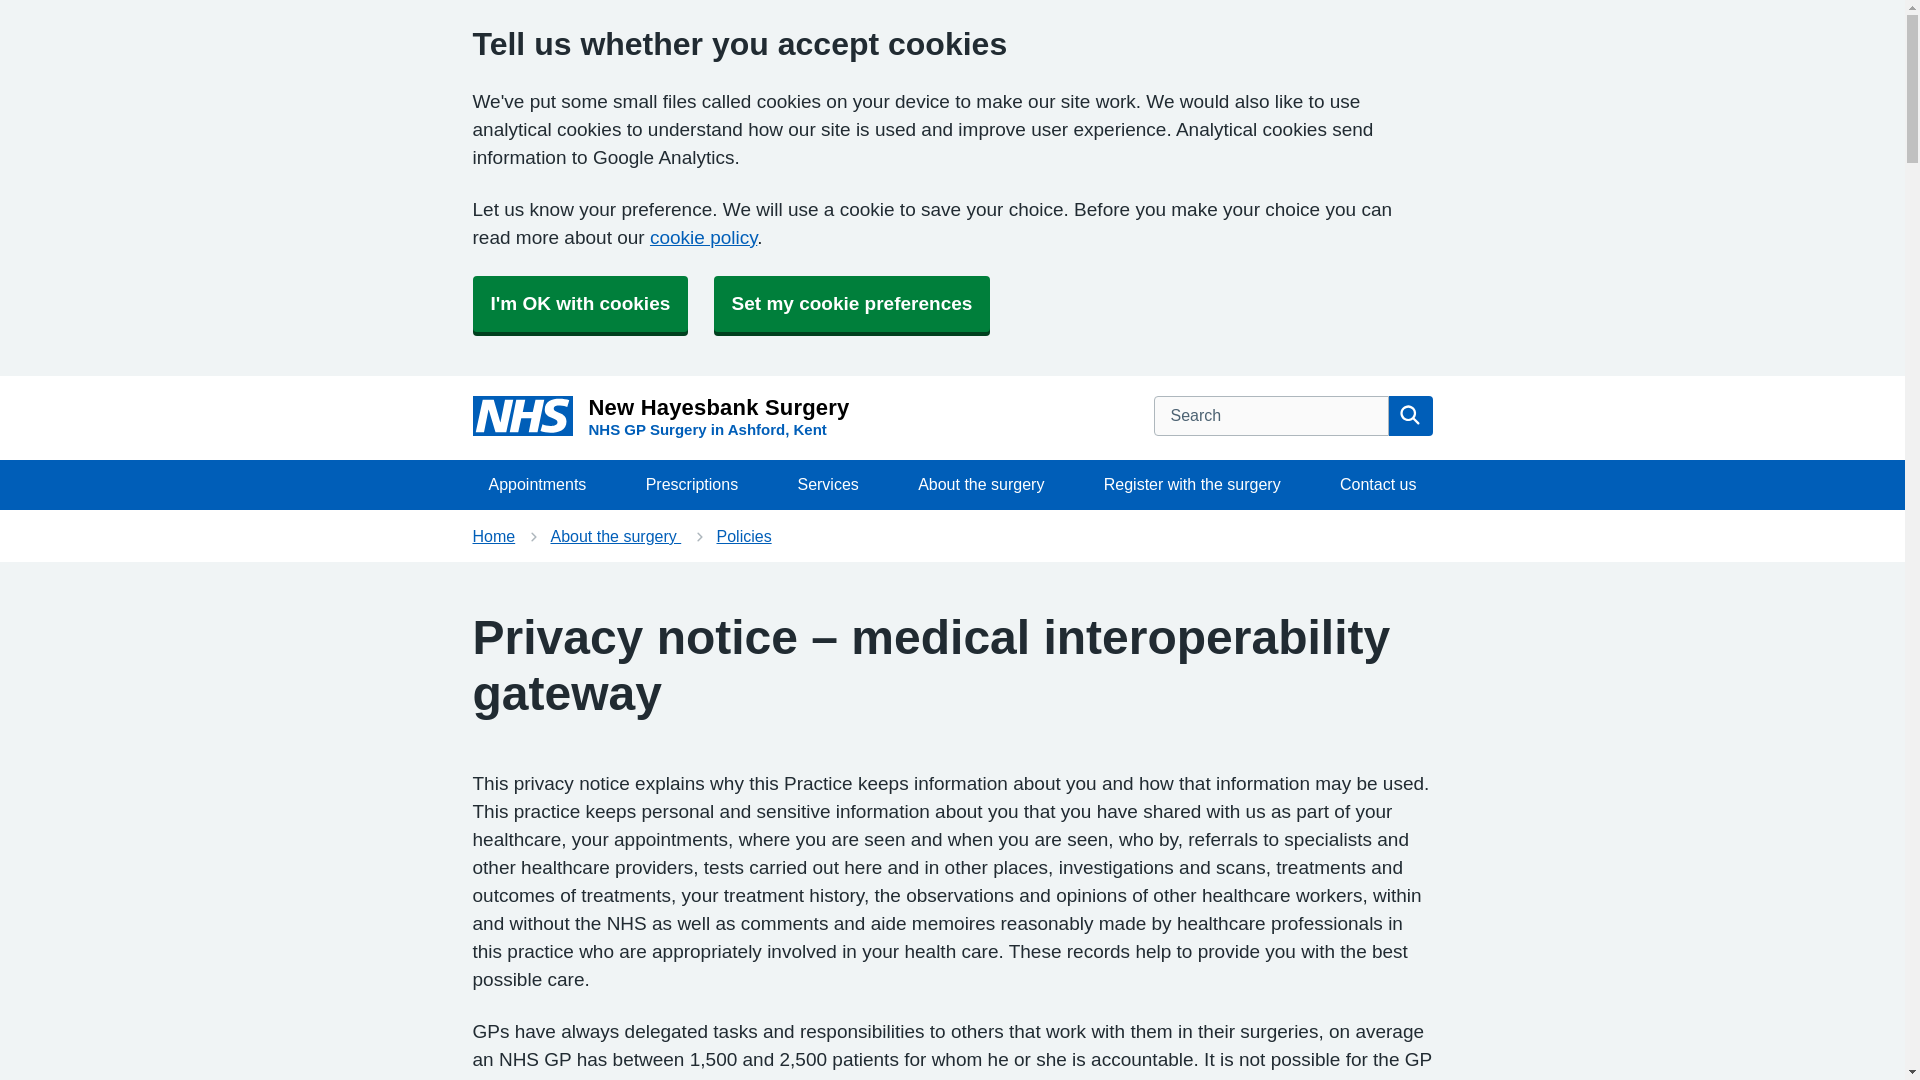  Describe the element at coordinates (692, 484) in the screenshot. I see `Prescriptions` at that location.